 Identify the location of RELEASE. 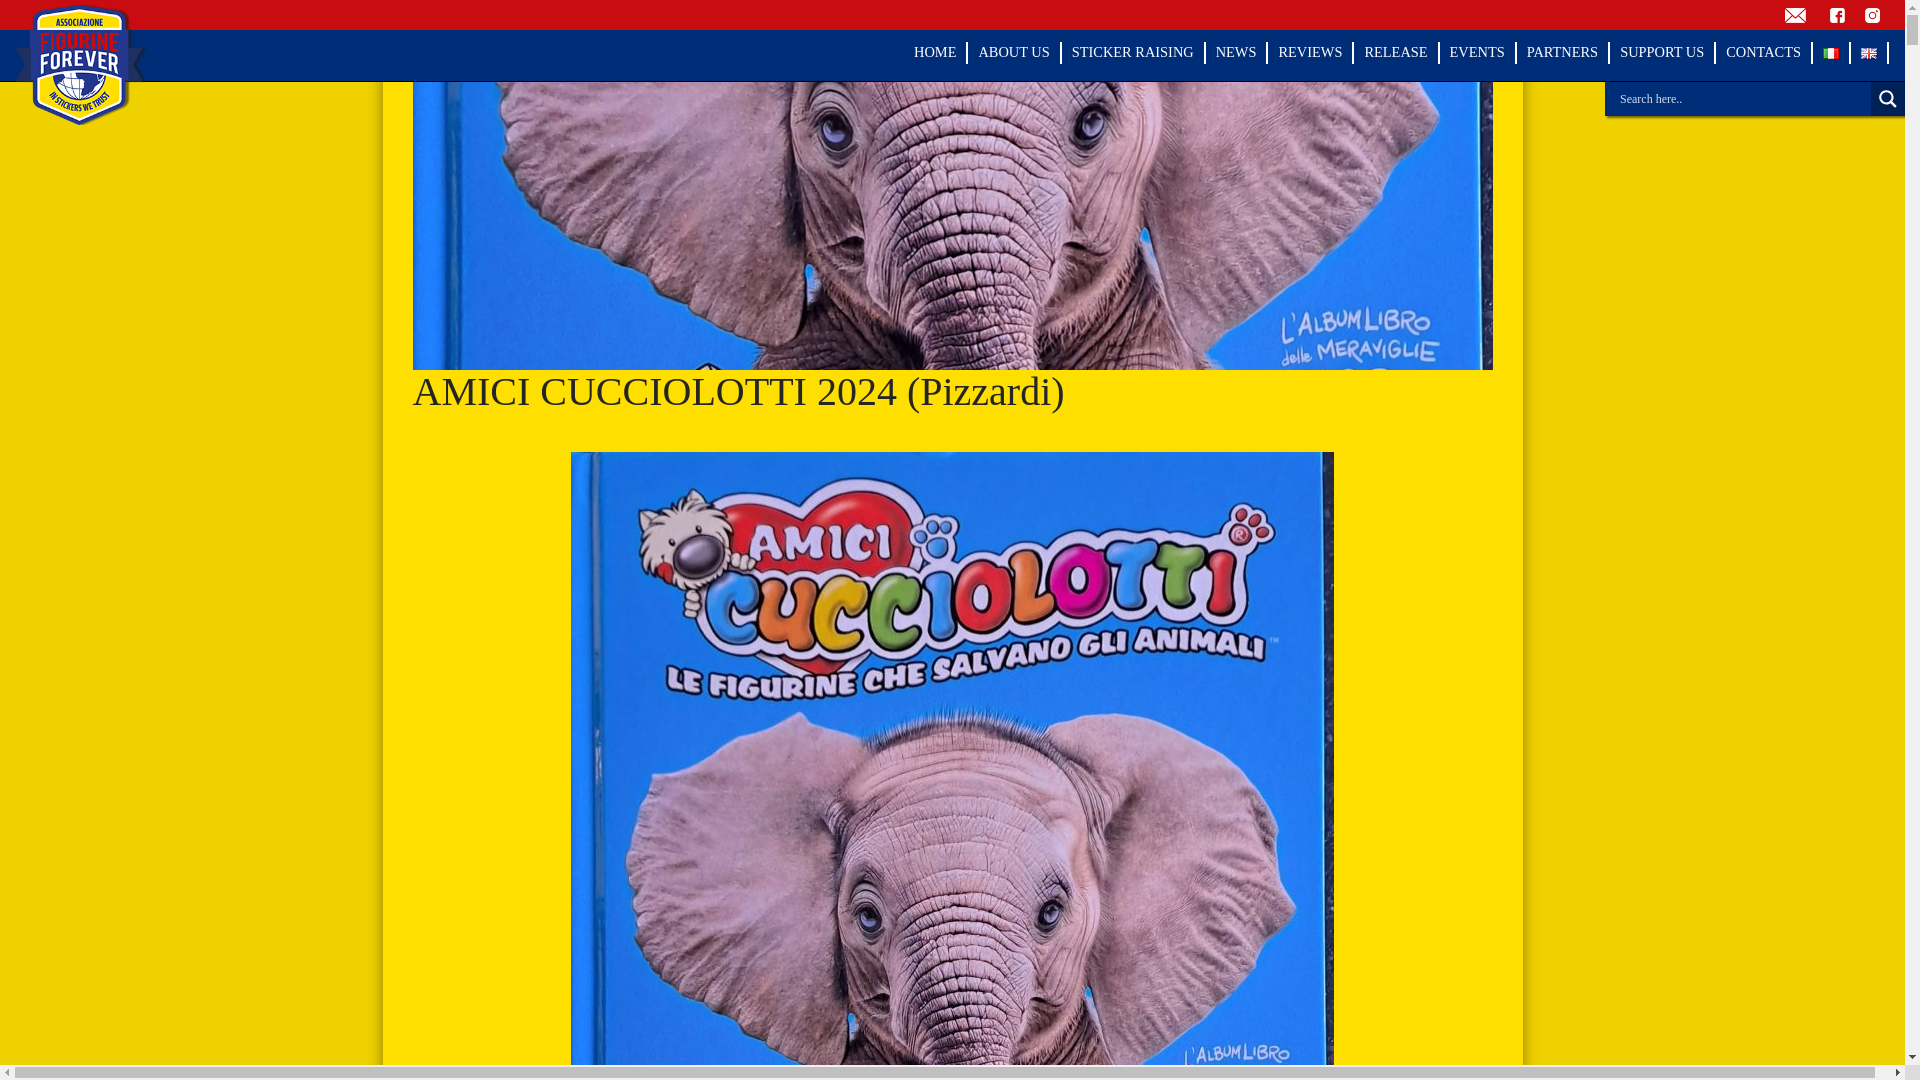
(1394, 52).